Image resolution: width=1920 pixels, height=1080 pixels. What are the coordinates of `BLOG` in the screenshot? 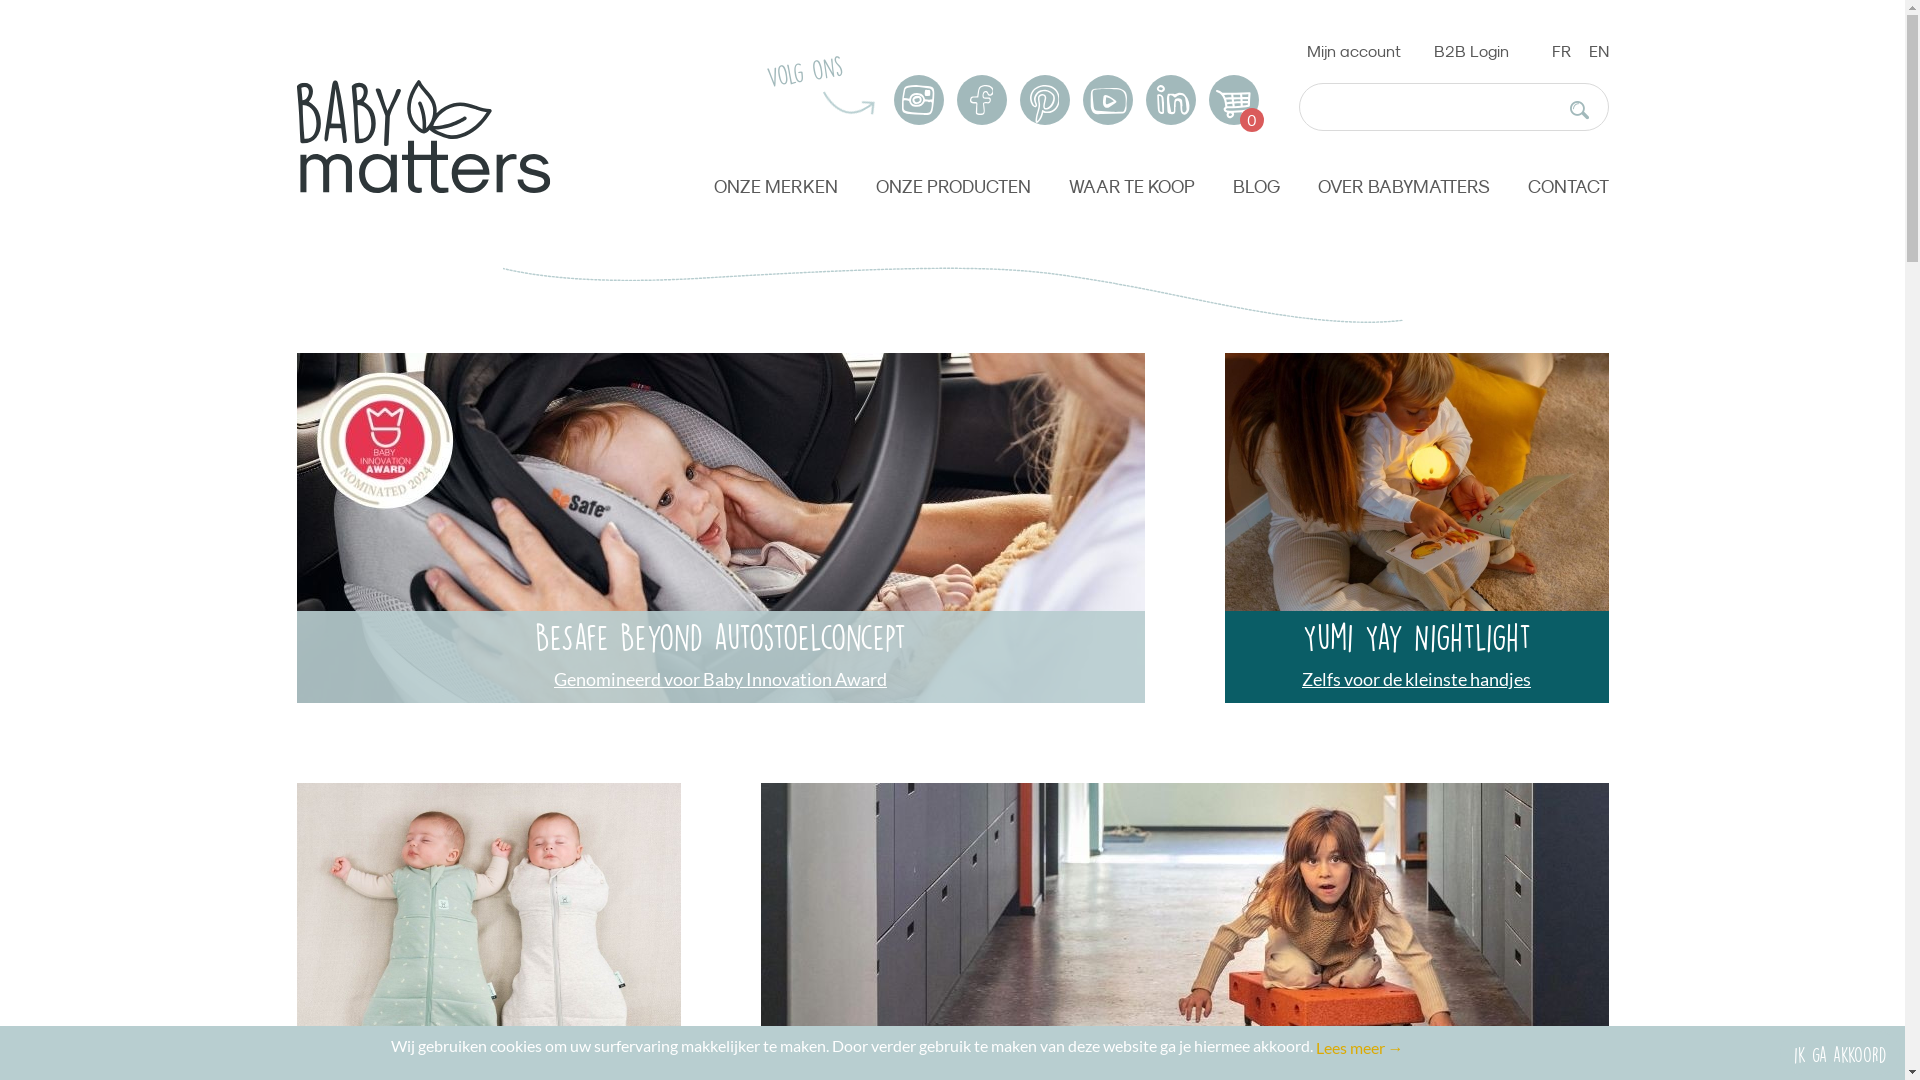 It's located at (1256, 188).